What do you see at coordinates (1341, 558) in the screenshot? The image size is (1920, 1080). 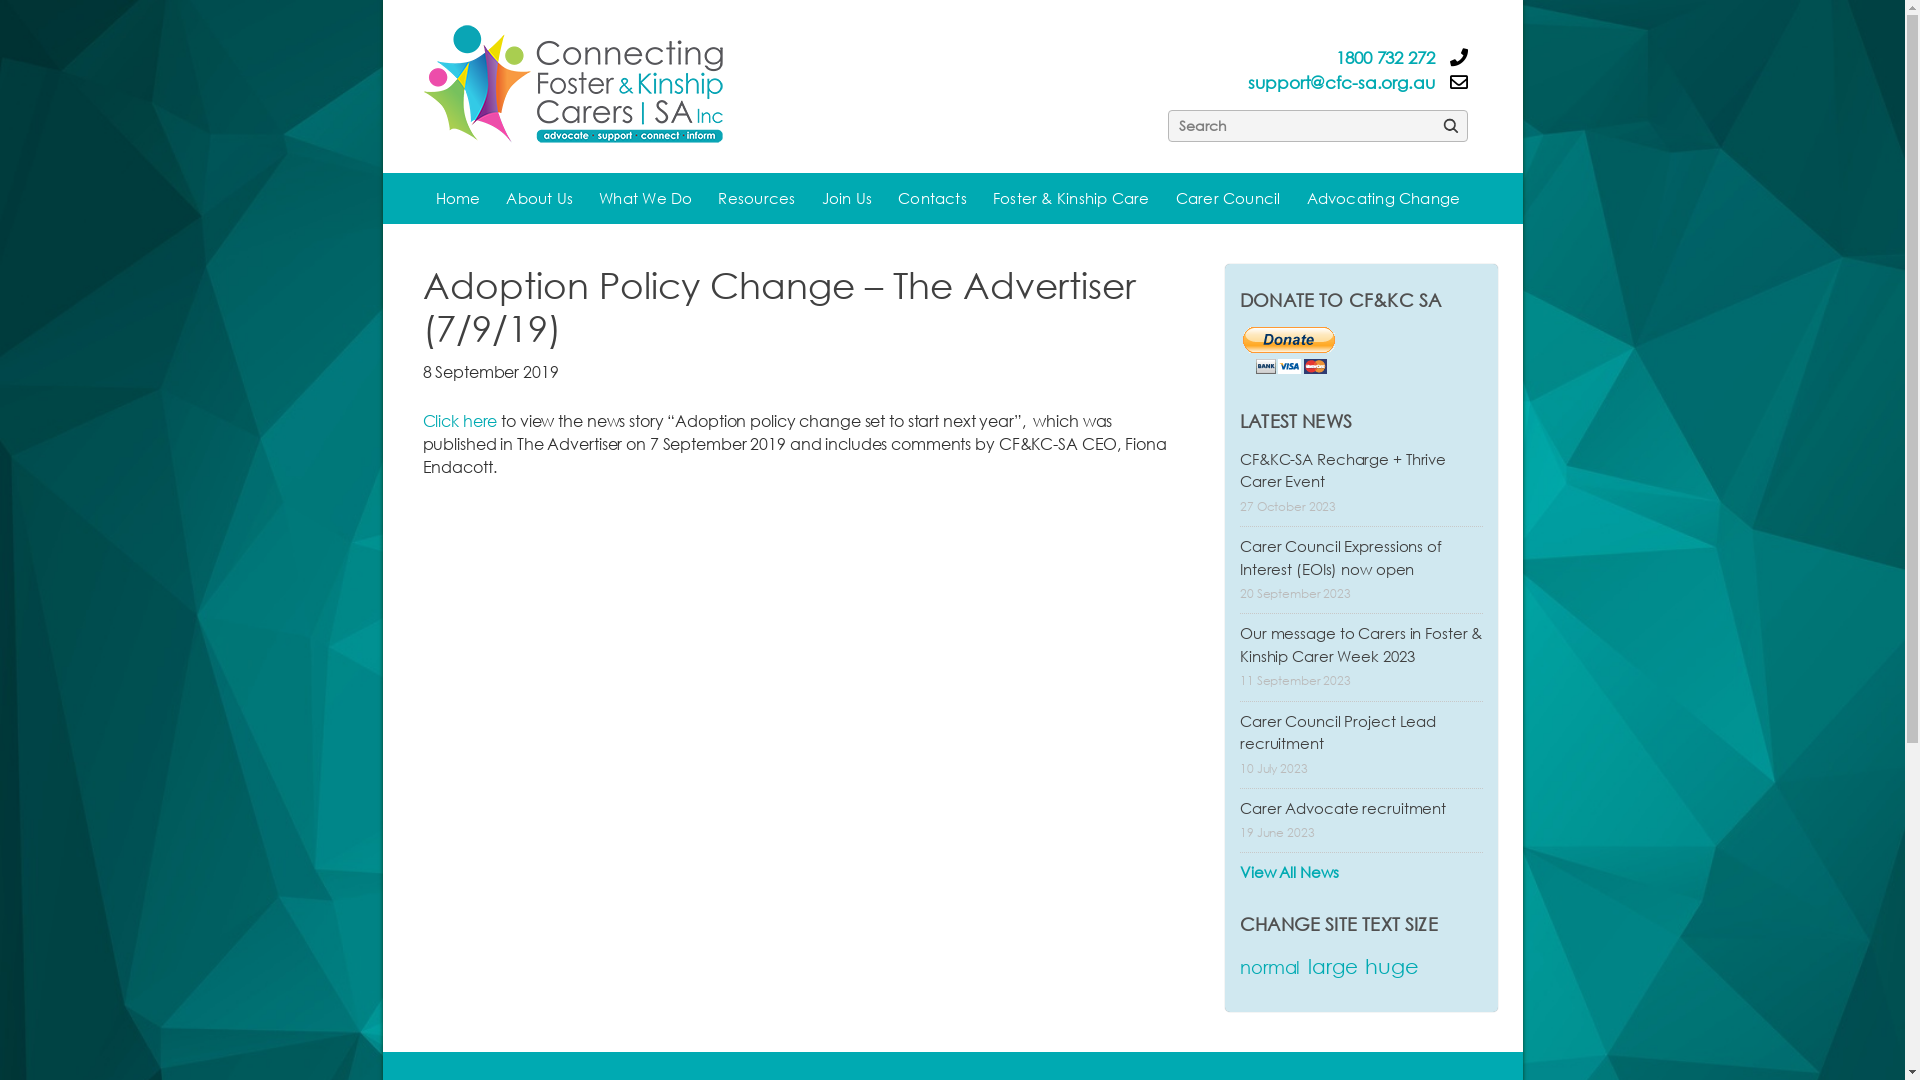 I see `Carer Council Expressions of Interest (EOIs) now open` at bounding box center [1341, 558].